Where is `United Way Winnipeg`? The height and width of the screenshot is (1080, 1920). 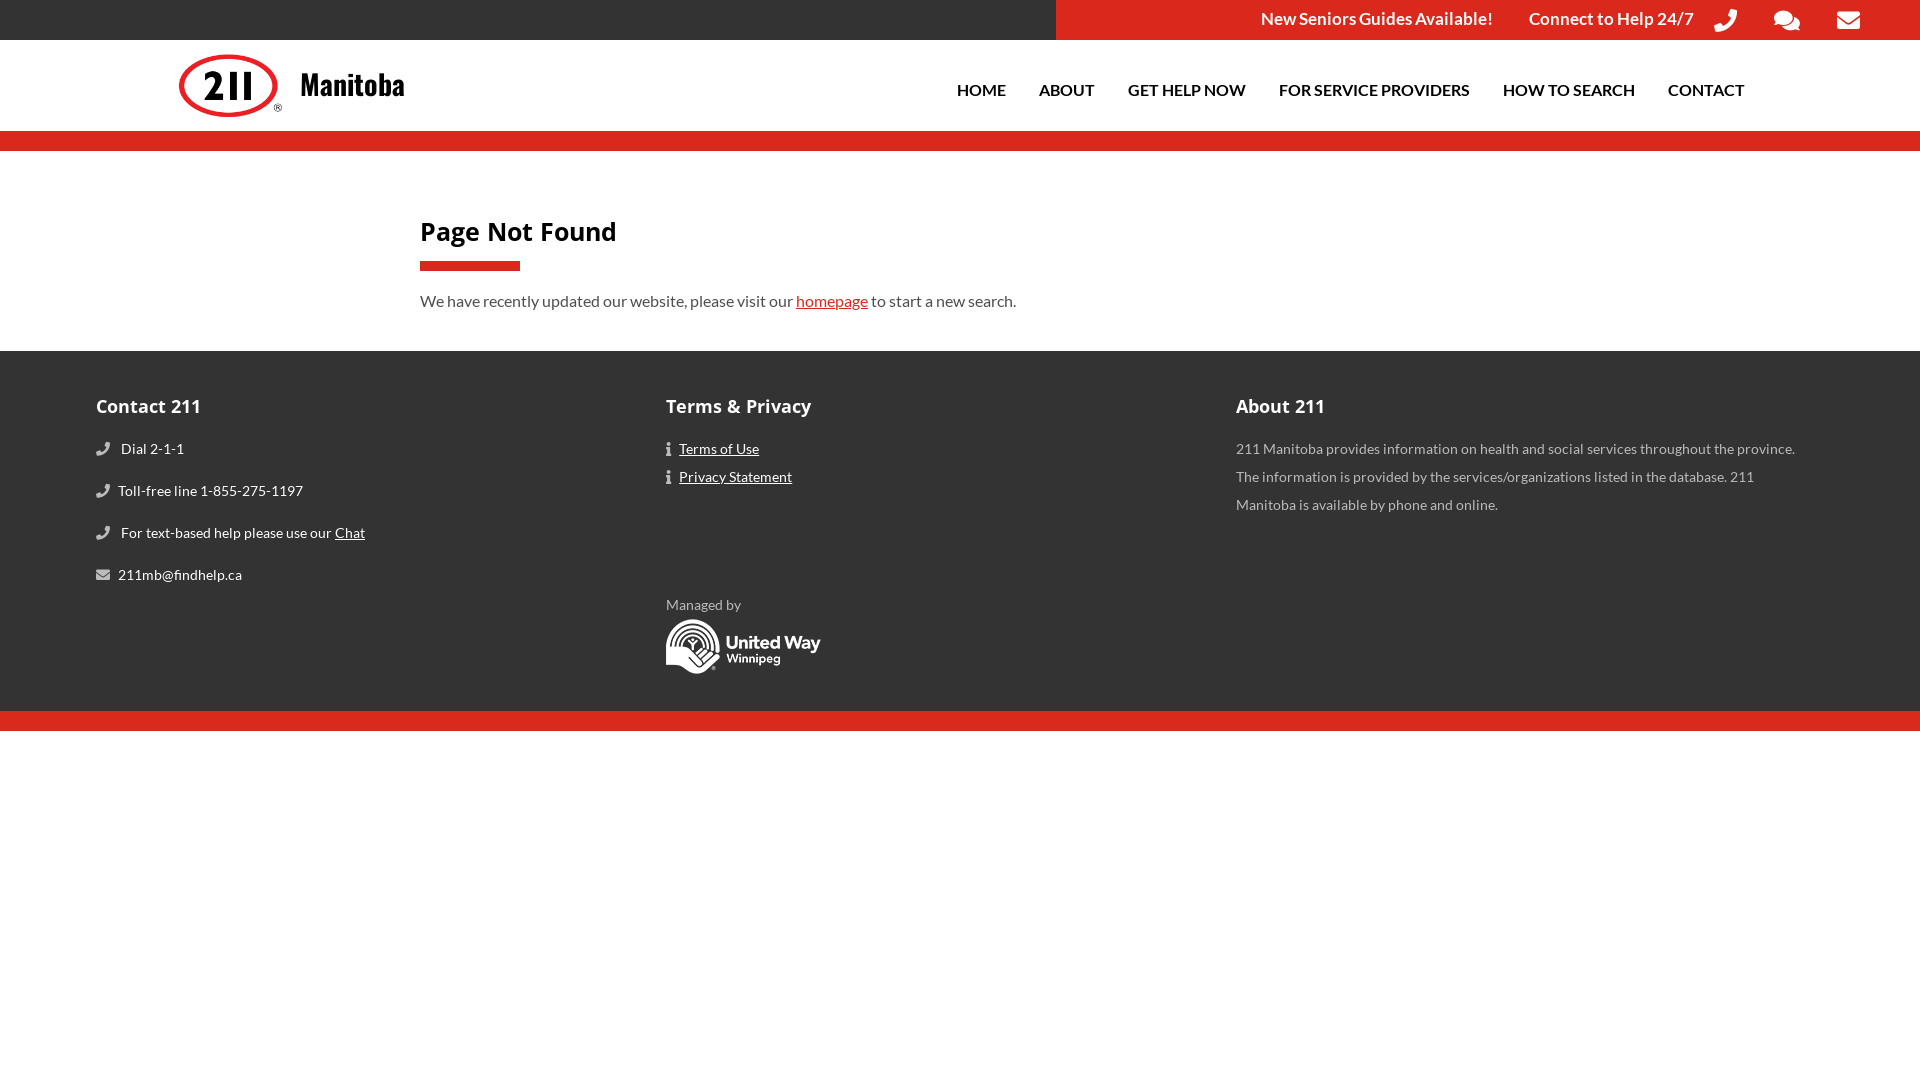
United Way Winnipeg is located at coordinates (744, 668).